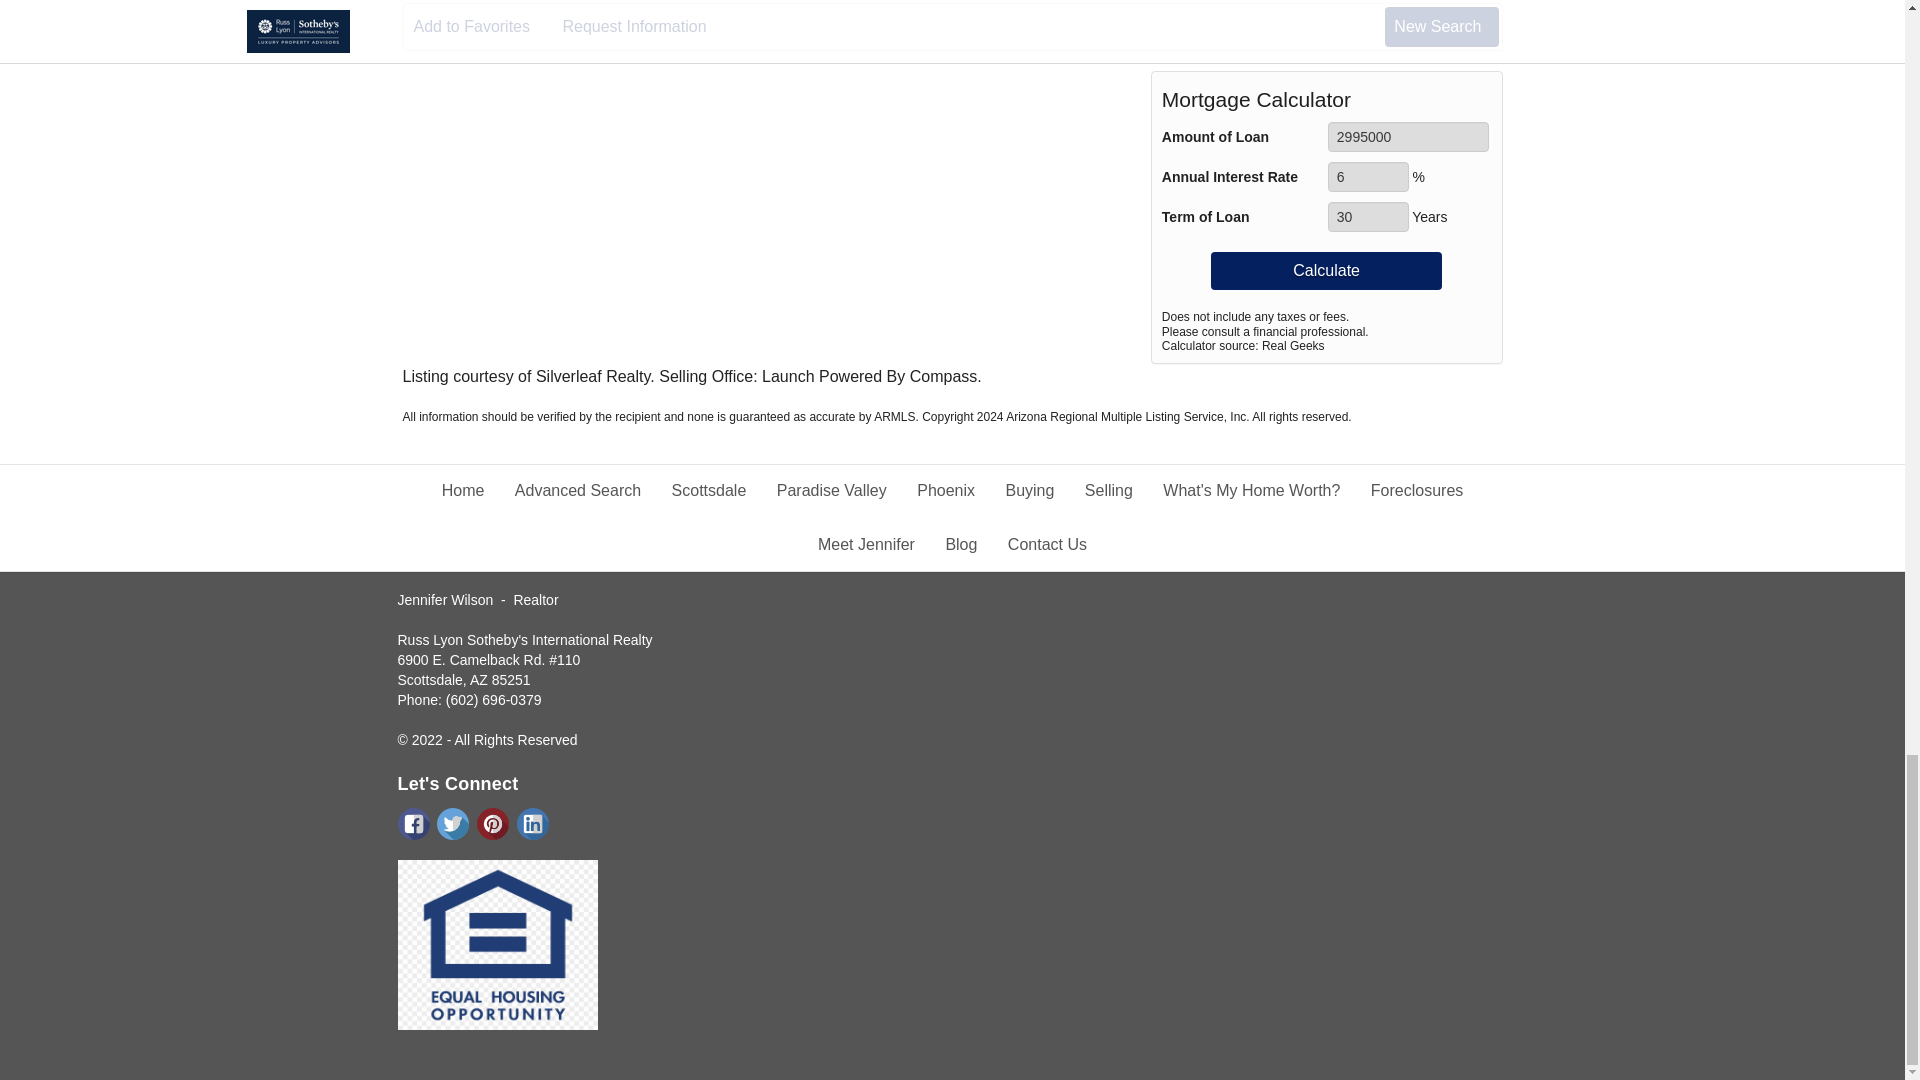 The width and height of the screenshot is (1920, 1080). Describe the element at coordinates (1408, 137) in the screenshot. I see `2995000` at that location.